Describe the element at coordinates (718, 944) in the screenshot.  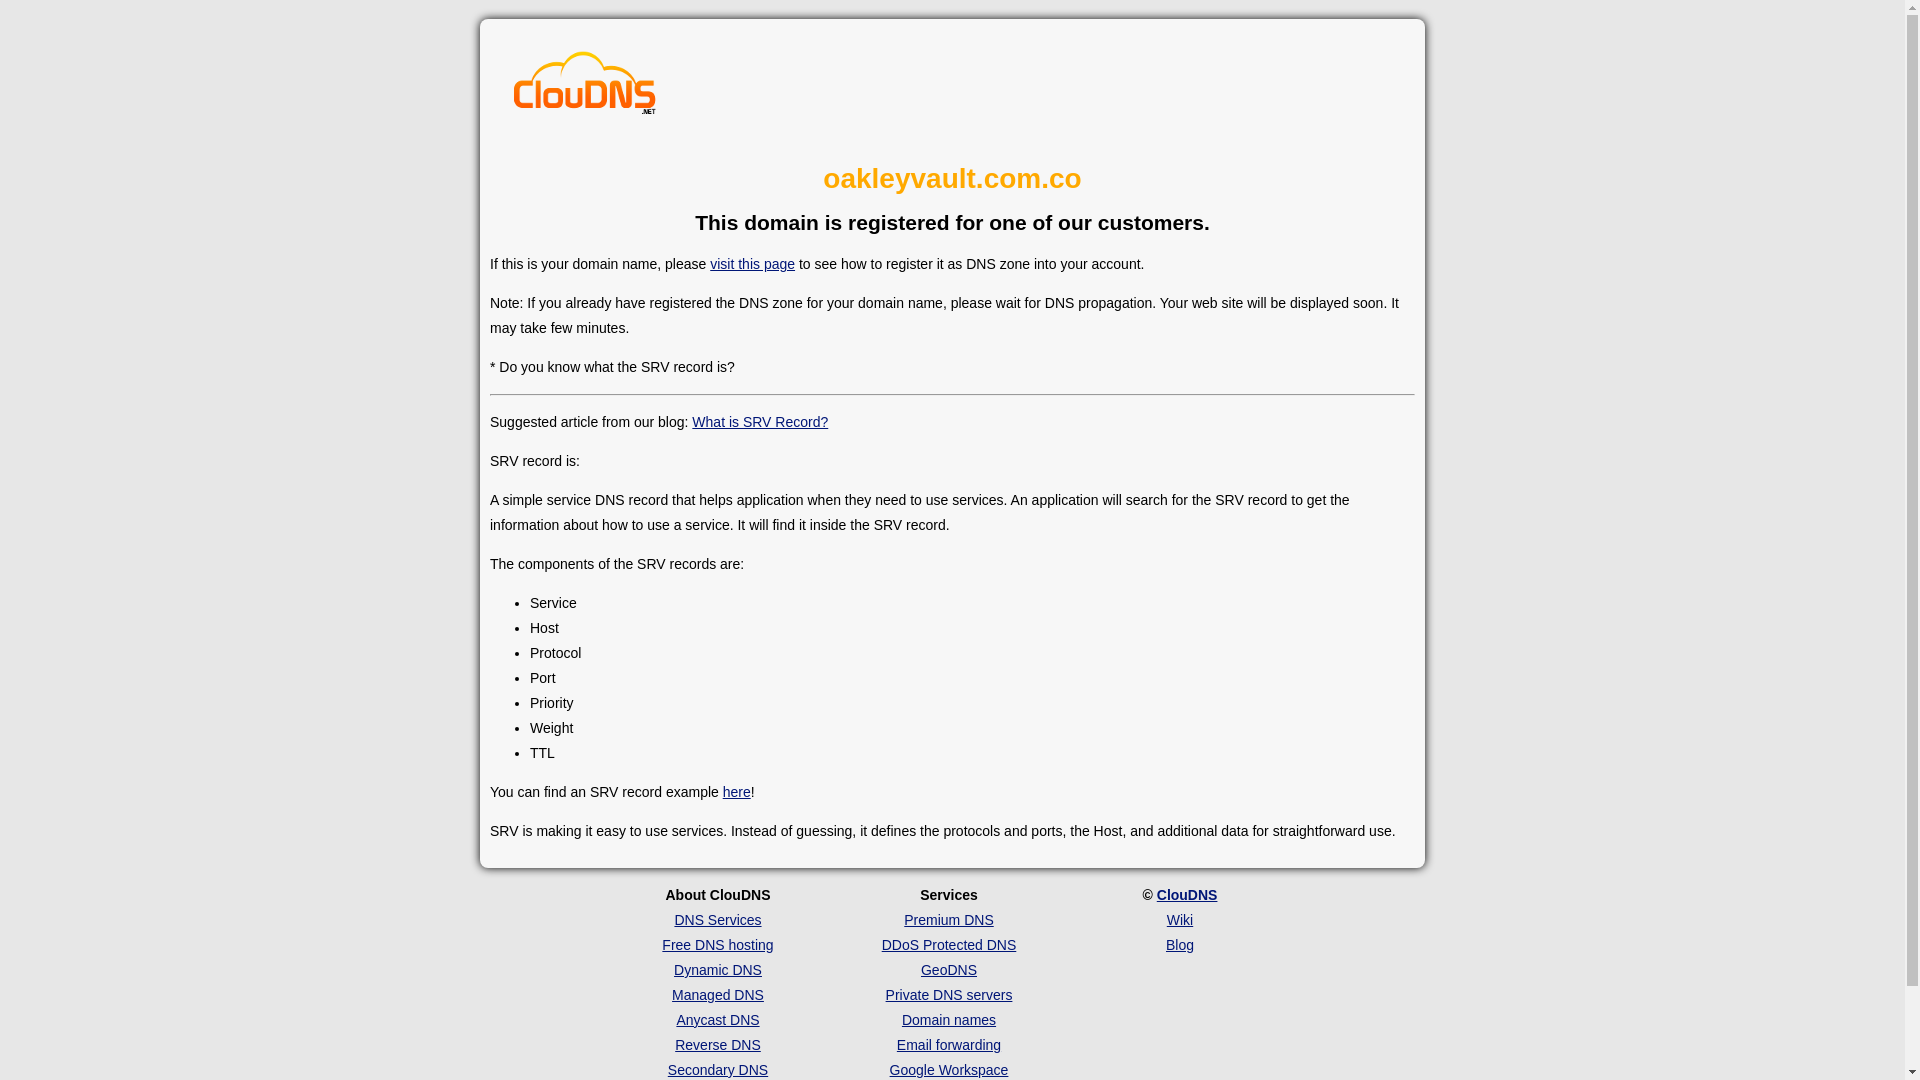
I see `Free DNS hosting` at that location.